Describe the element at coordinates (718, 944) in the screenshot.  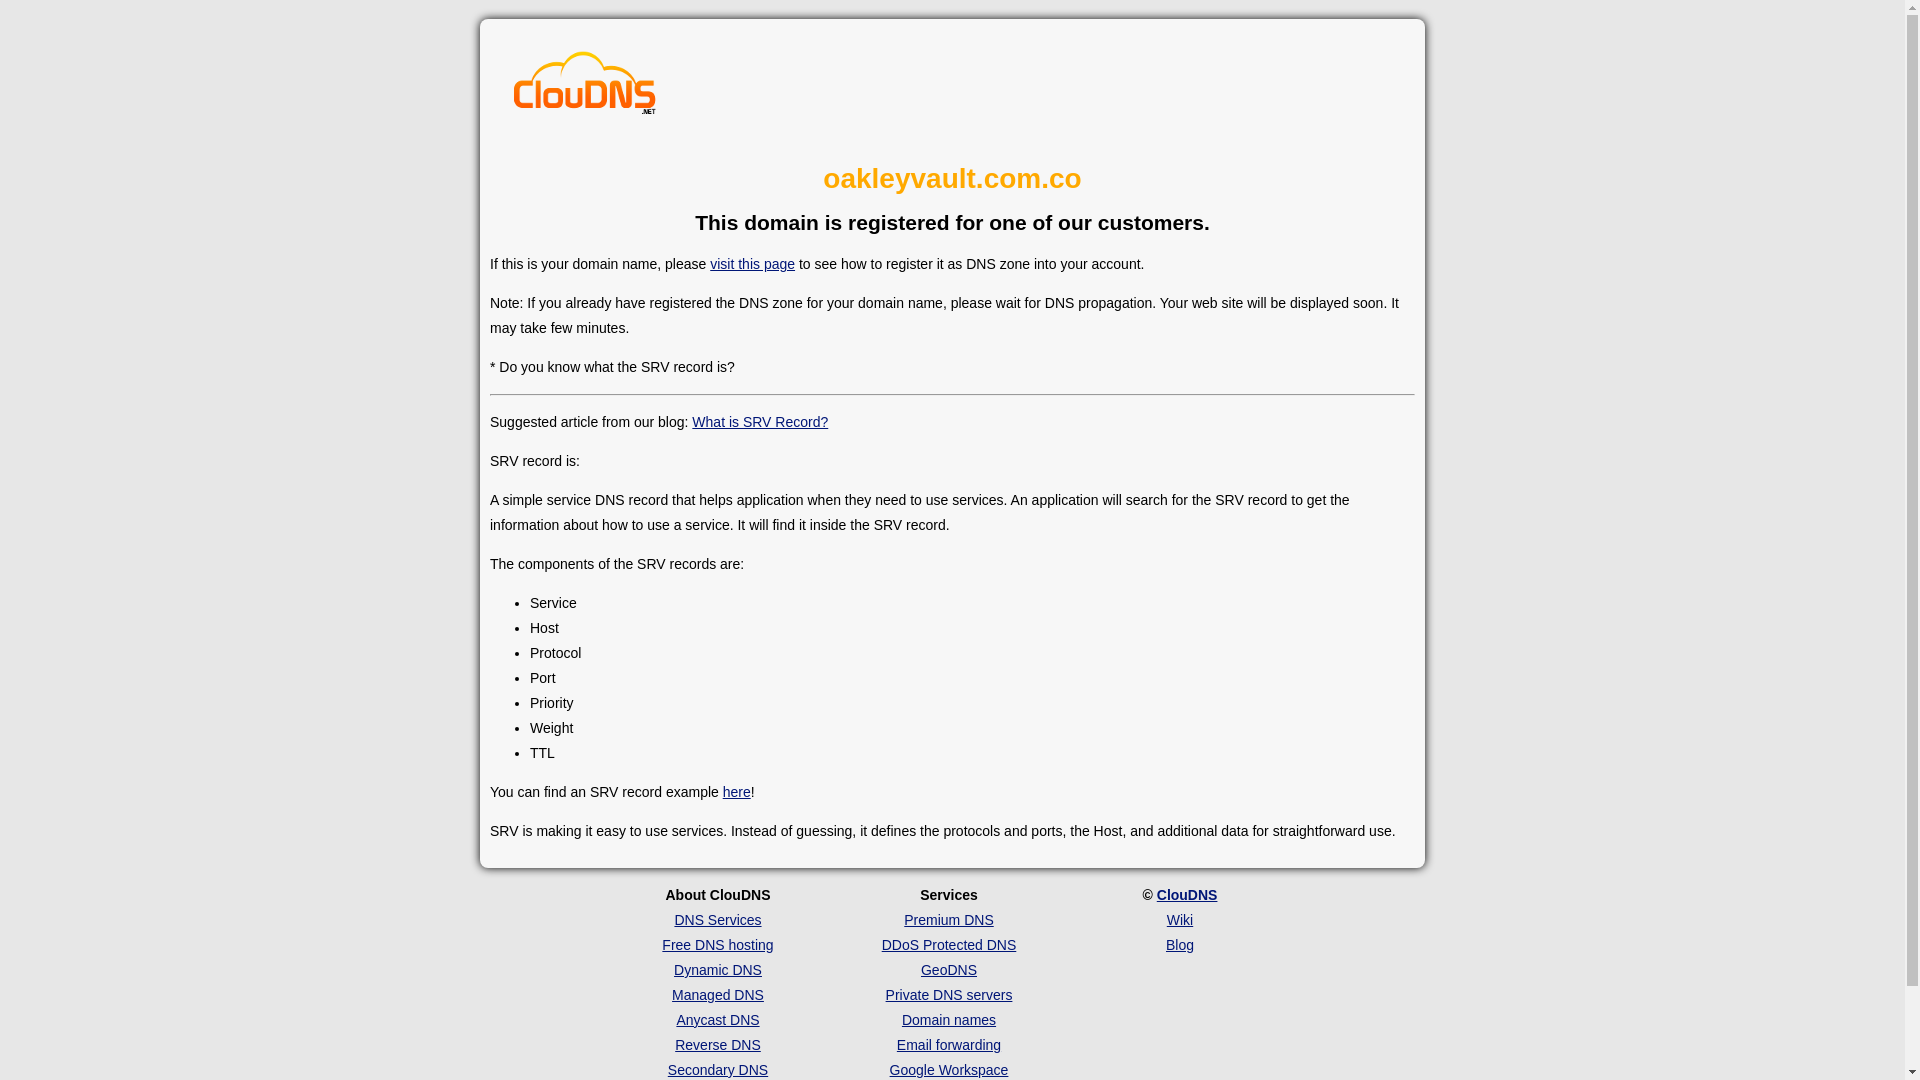
I see `Free DNS hosting` at that location.